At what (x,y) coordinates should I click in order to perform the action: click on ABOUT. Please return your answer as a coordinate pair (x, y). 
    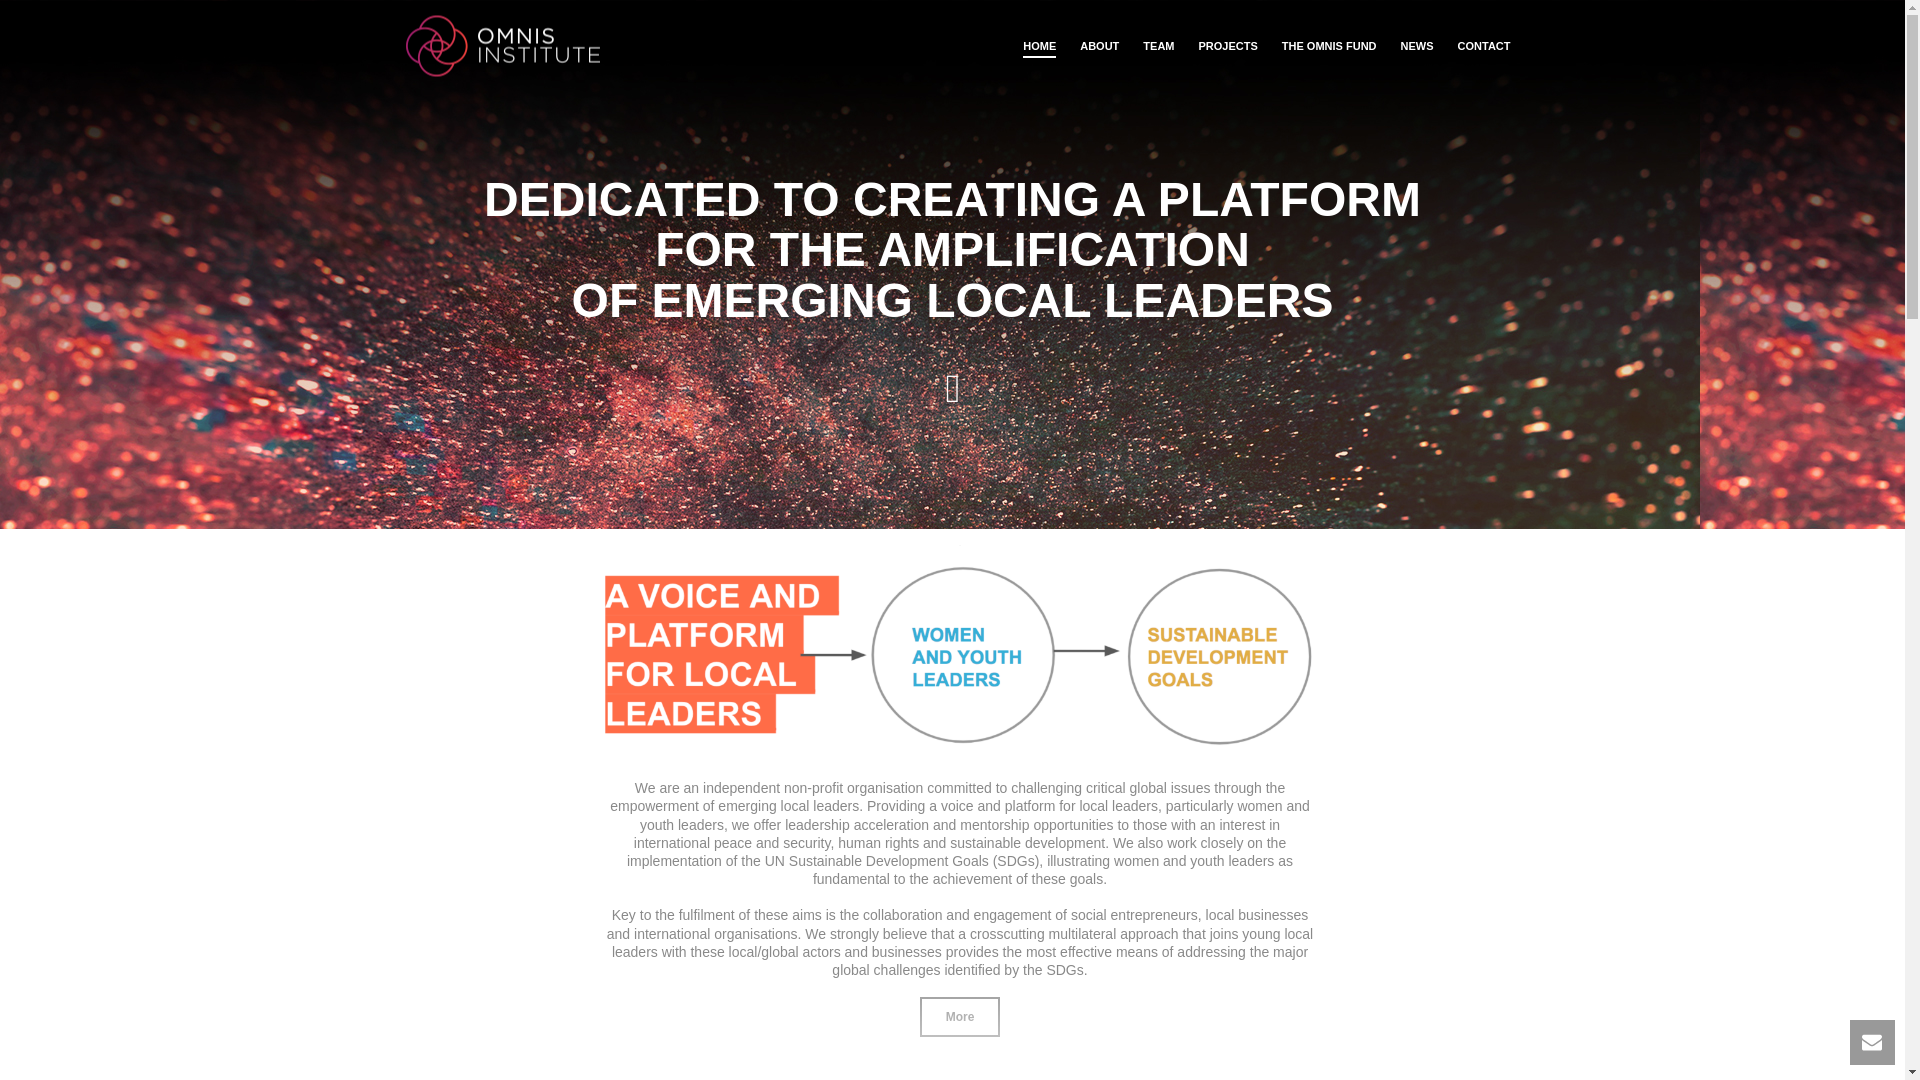
    Looking at the image, I should click on (1098, 46).